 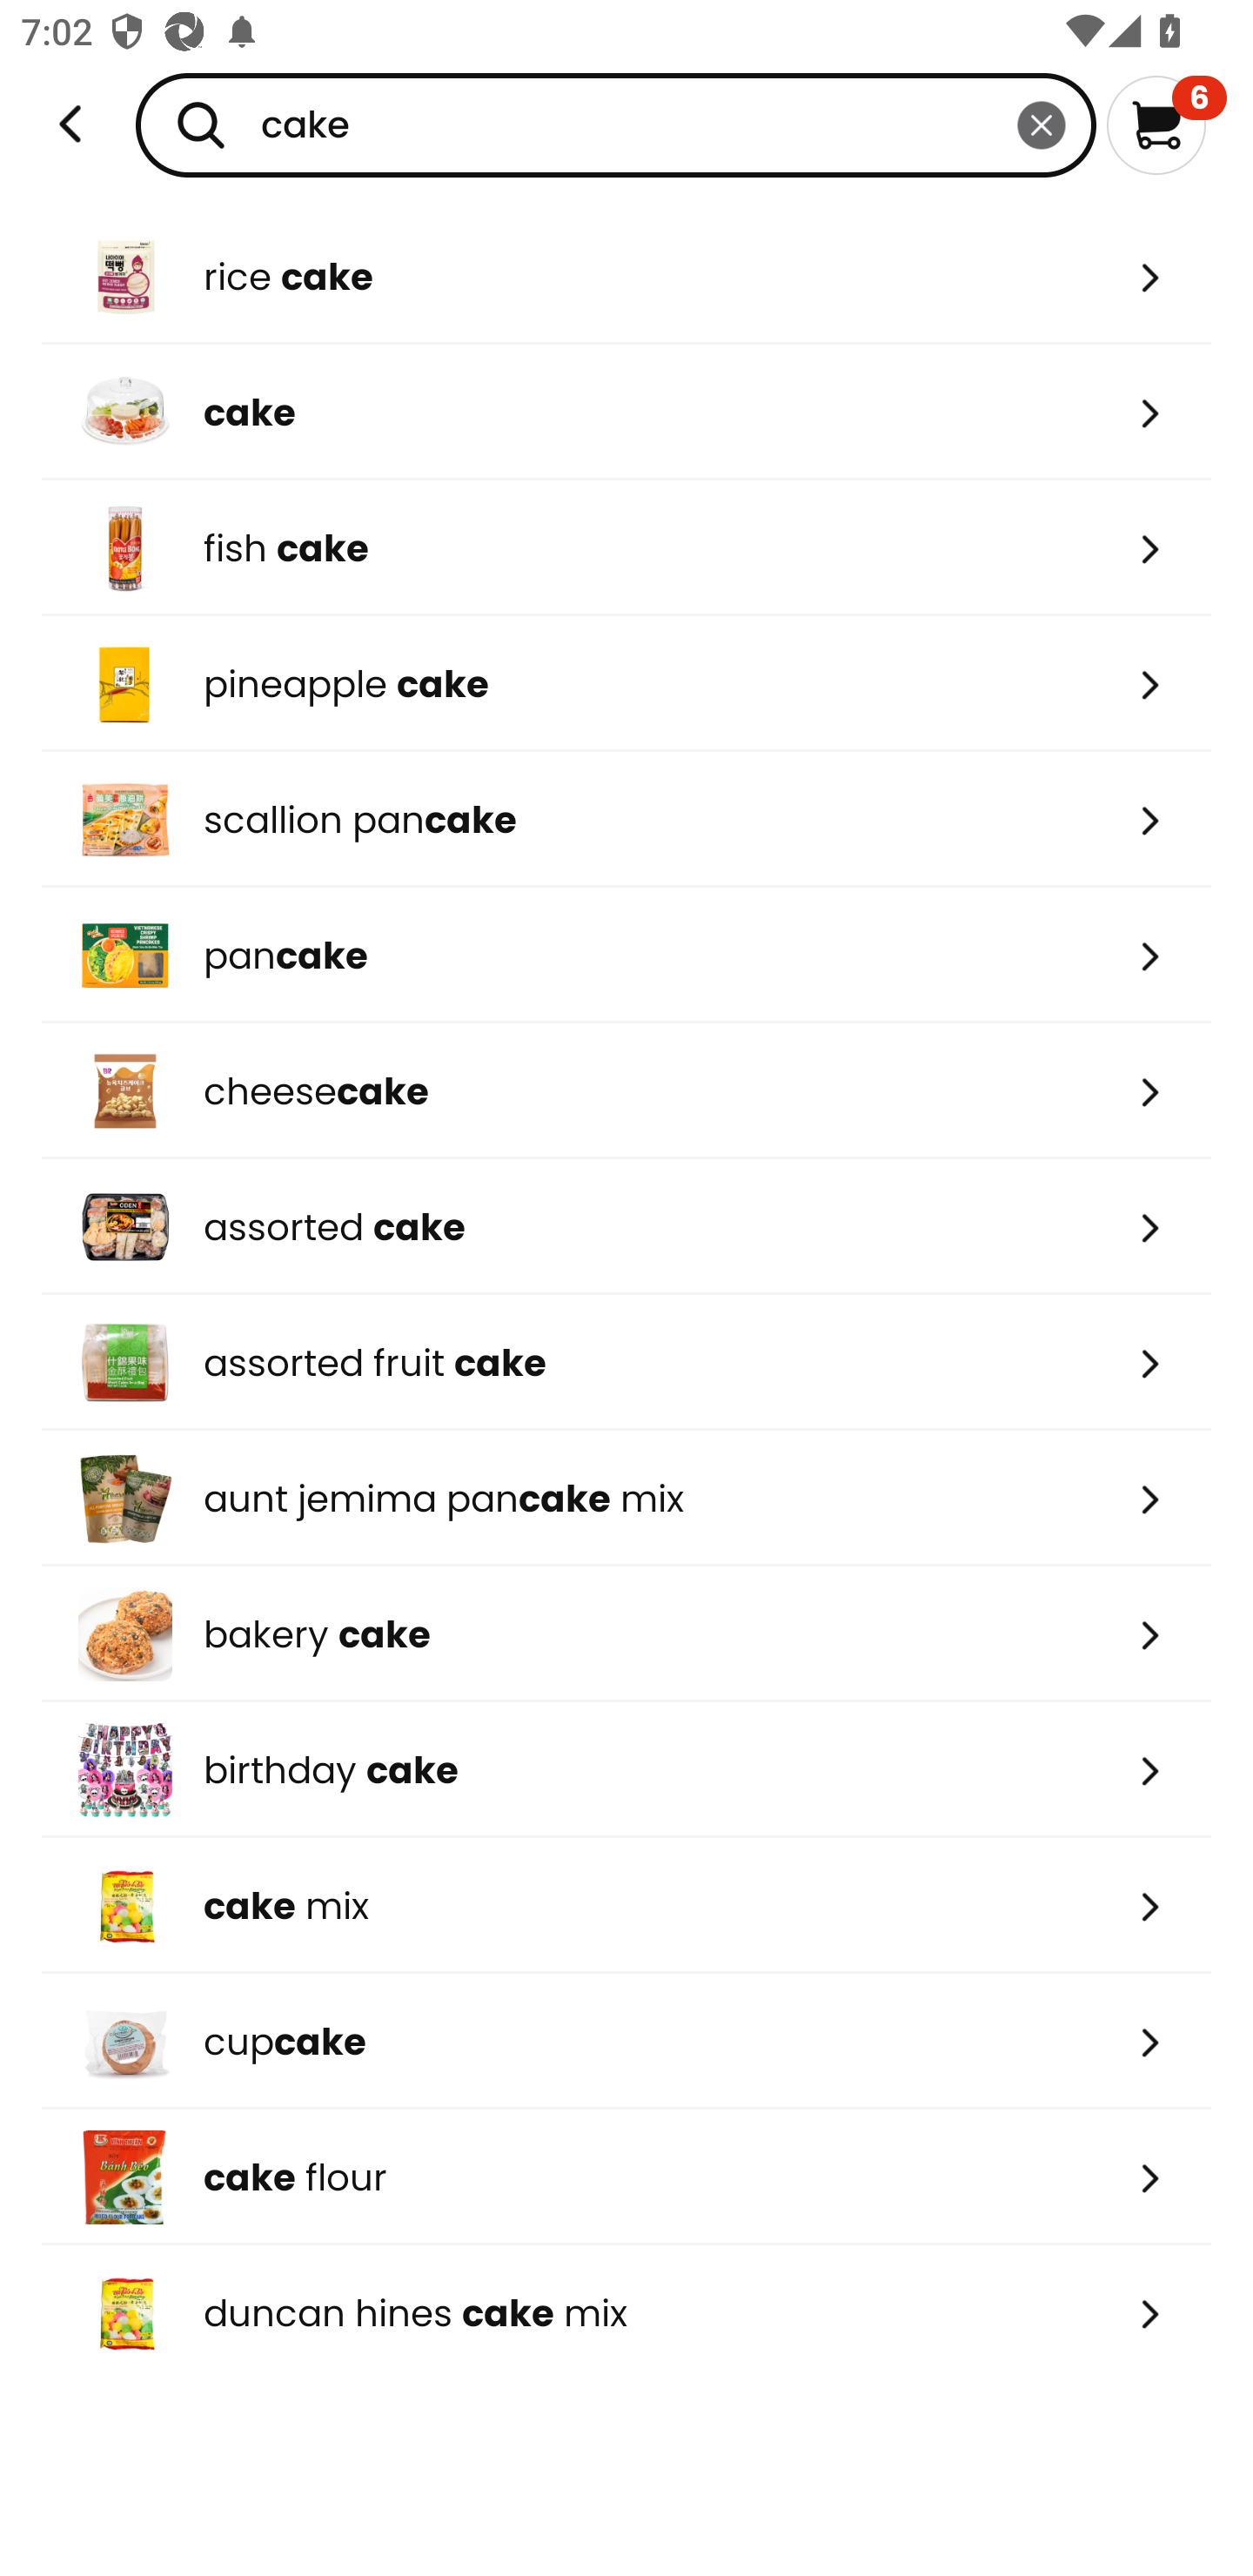 I want to click on 6, so click(x=1166, y=124).